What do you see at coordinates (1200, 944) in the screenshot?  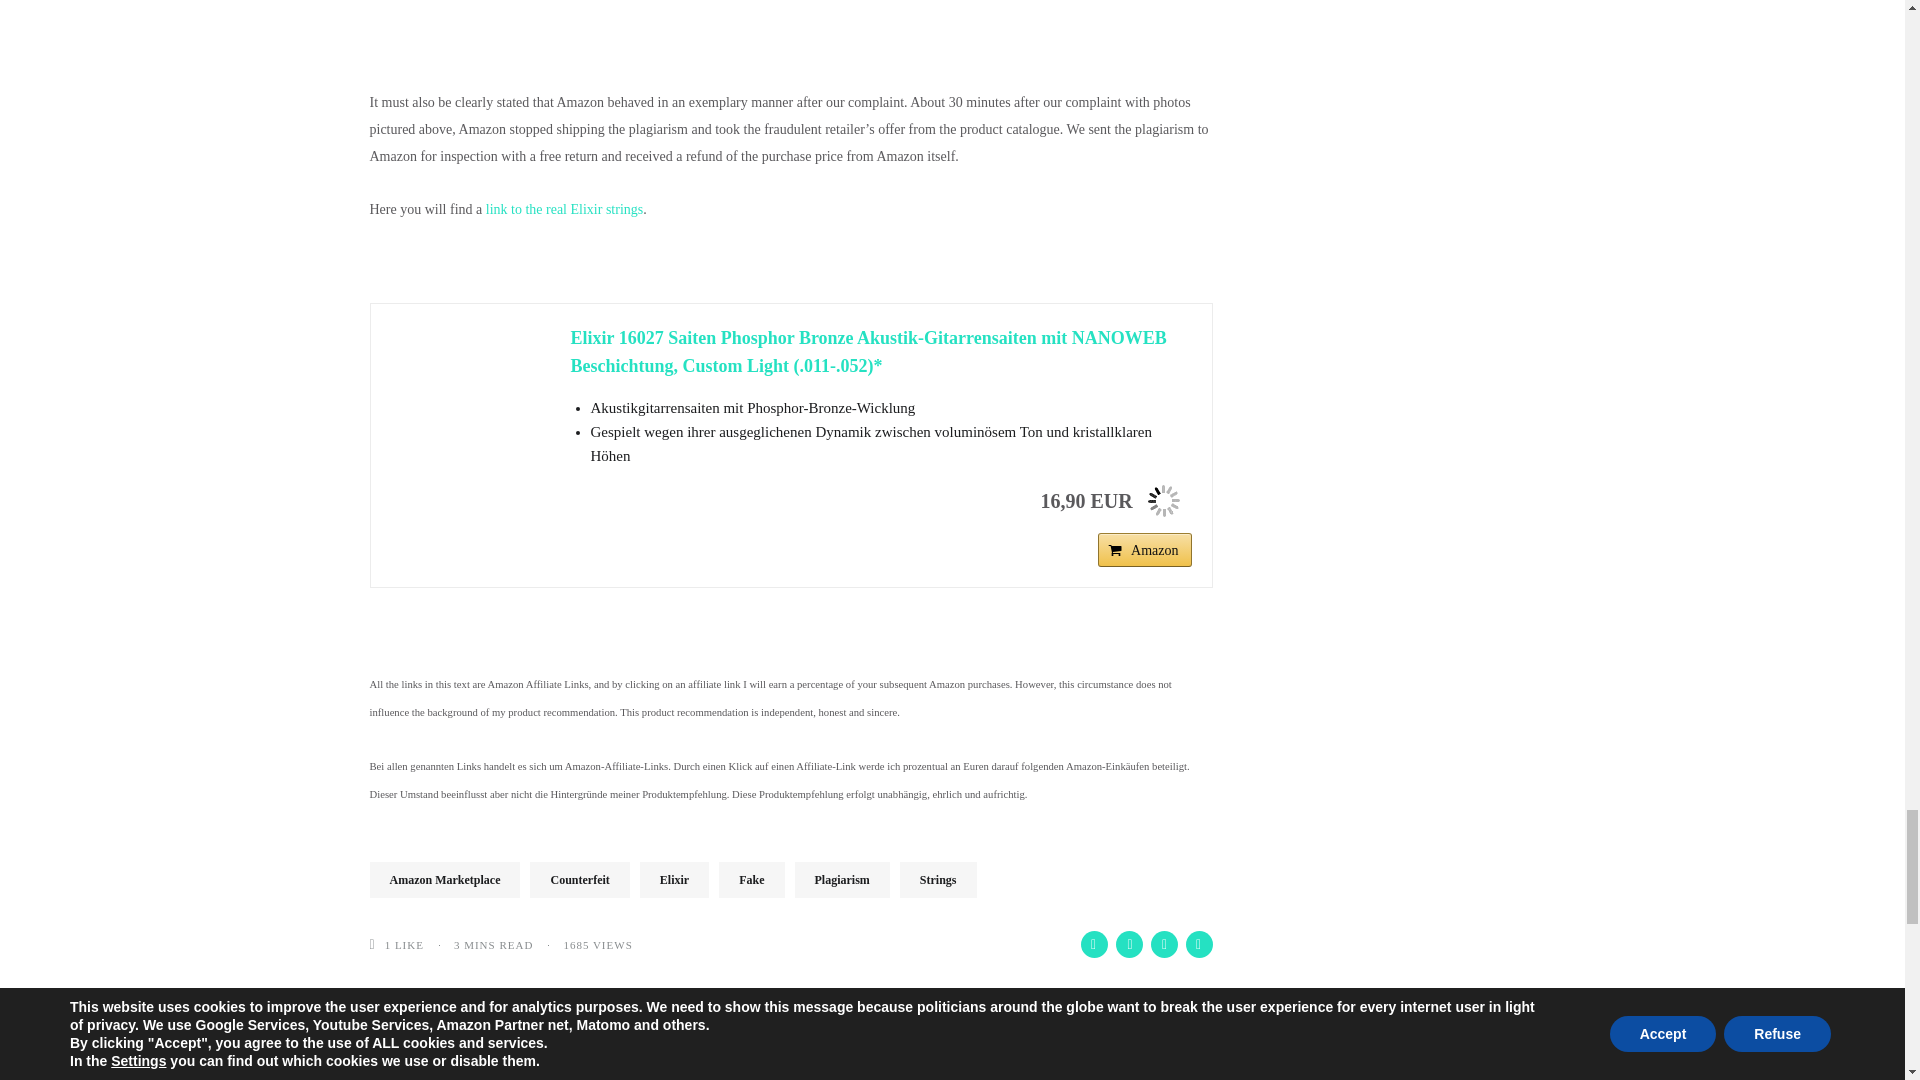 I see `Share with Whatsapp` at bounding box center [1200, 944].